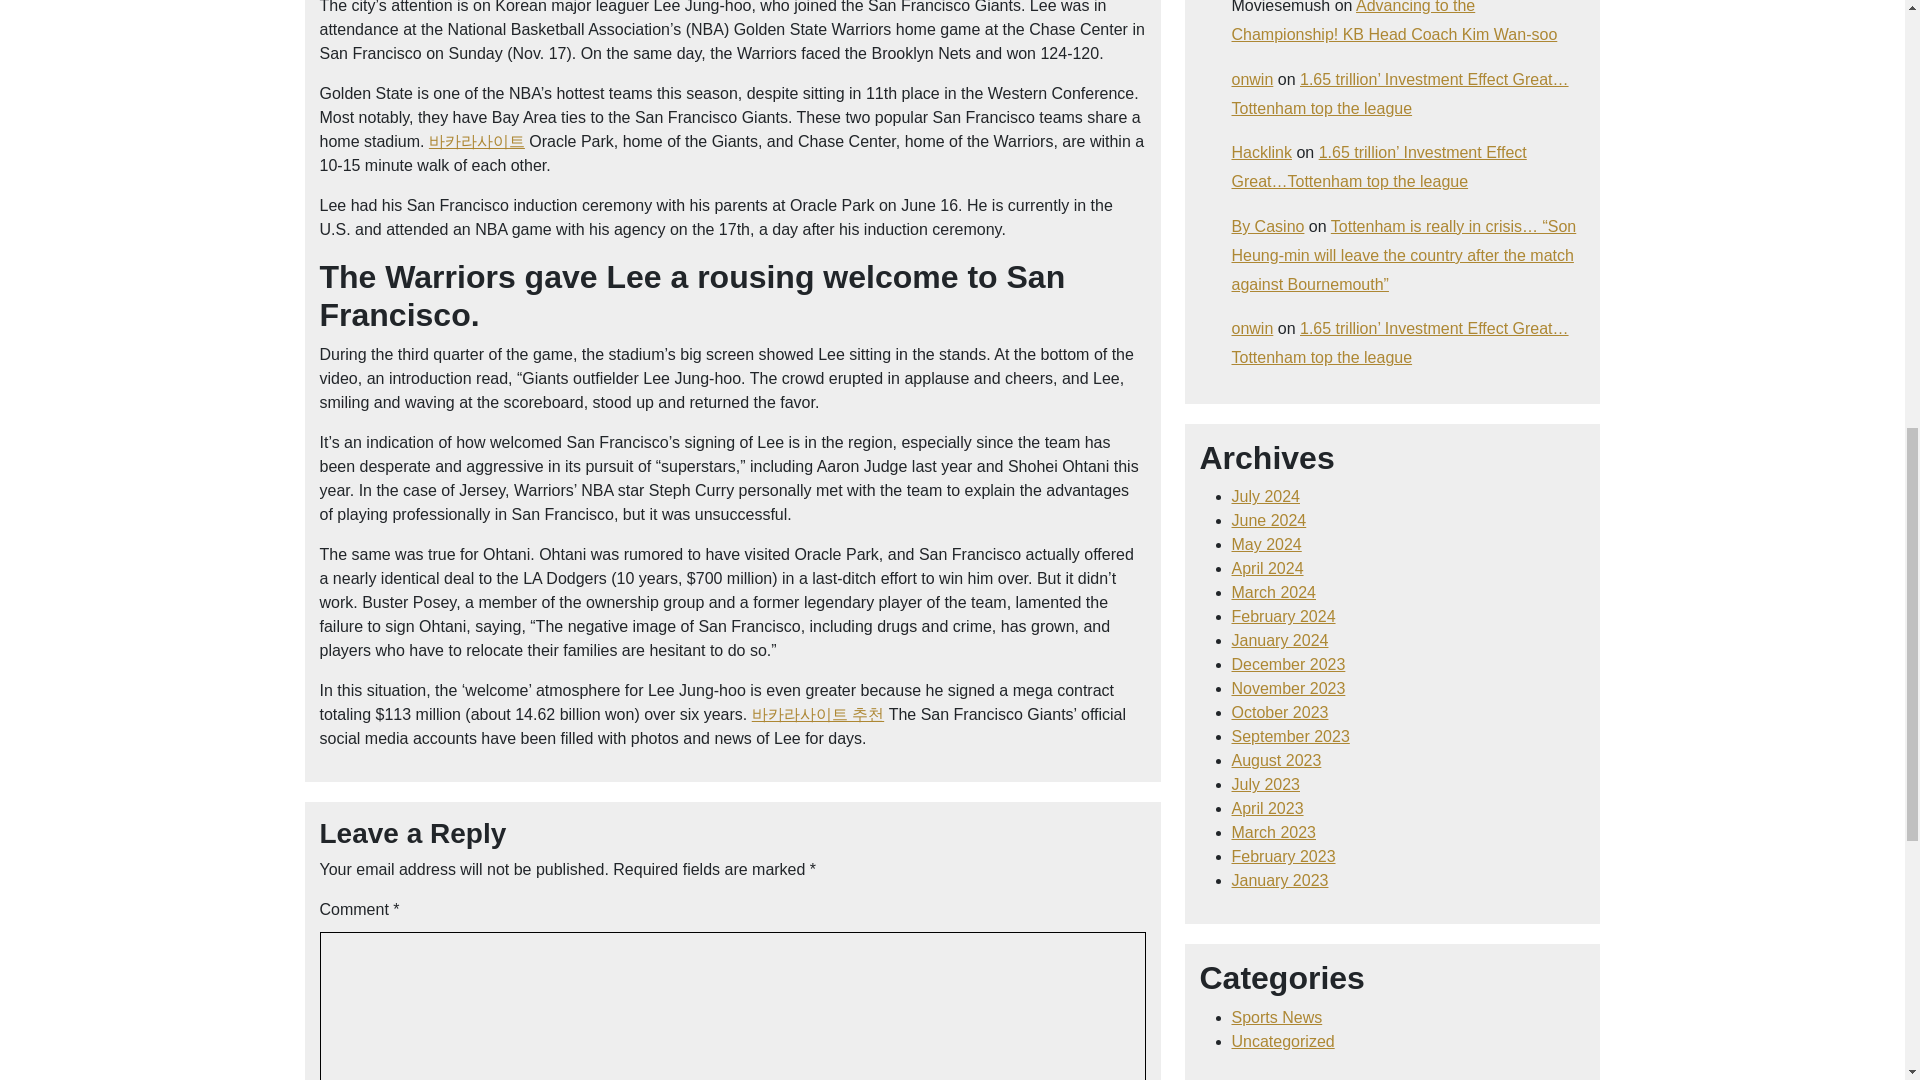 The height and width of the screenshot is (1080, 1920). What do you see at coordinates (1290, 736) in the screenshot?
I see `September 2023` at bounding box center [1290, 736].